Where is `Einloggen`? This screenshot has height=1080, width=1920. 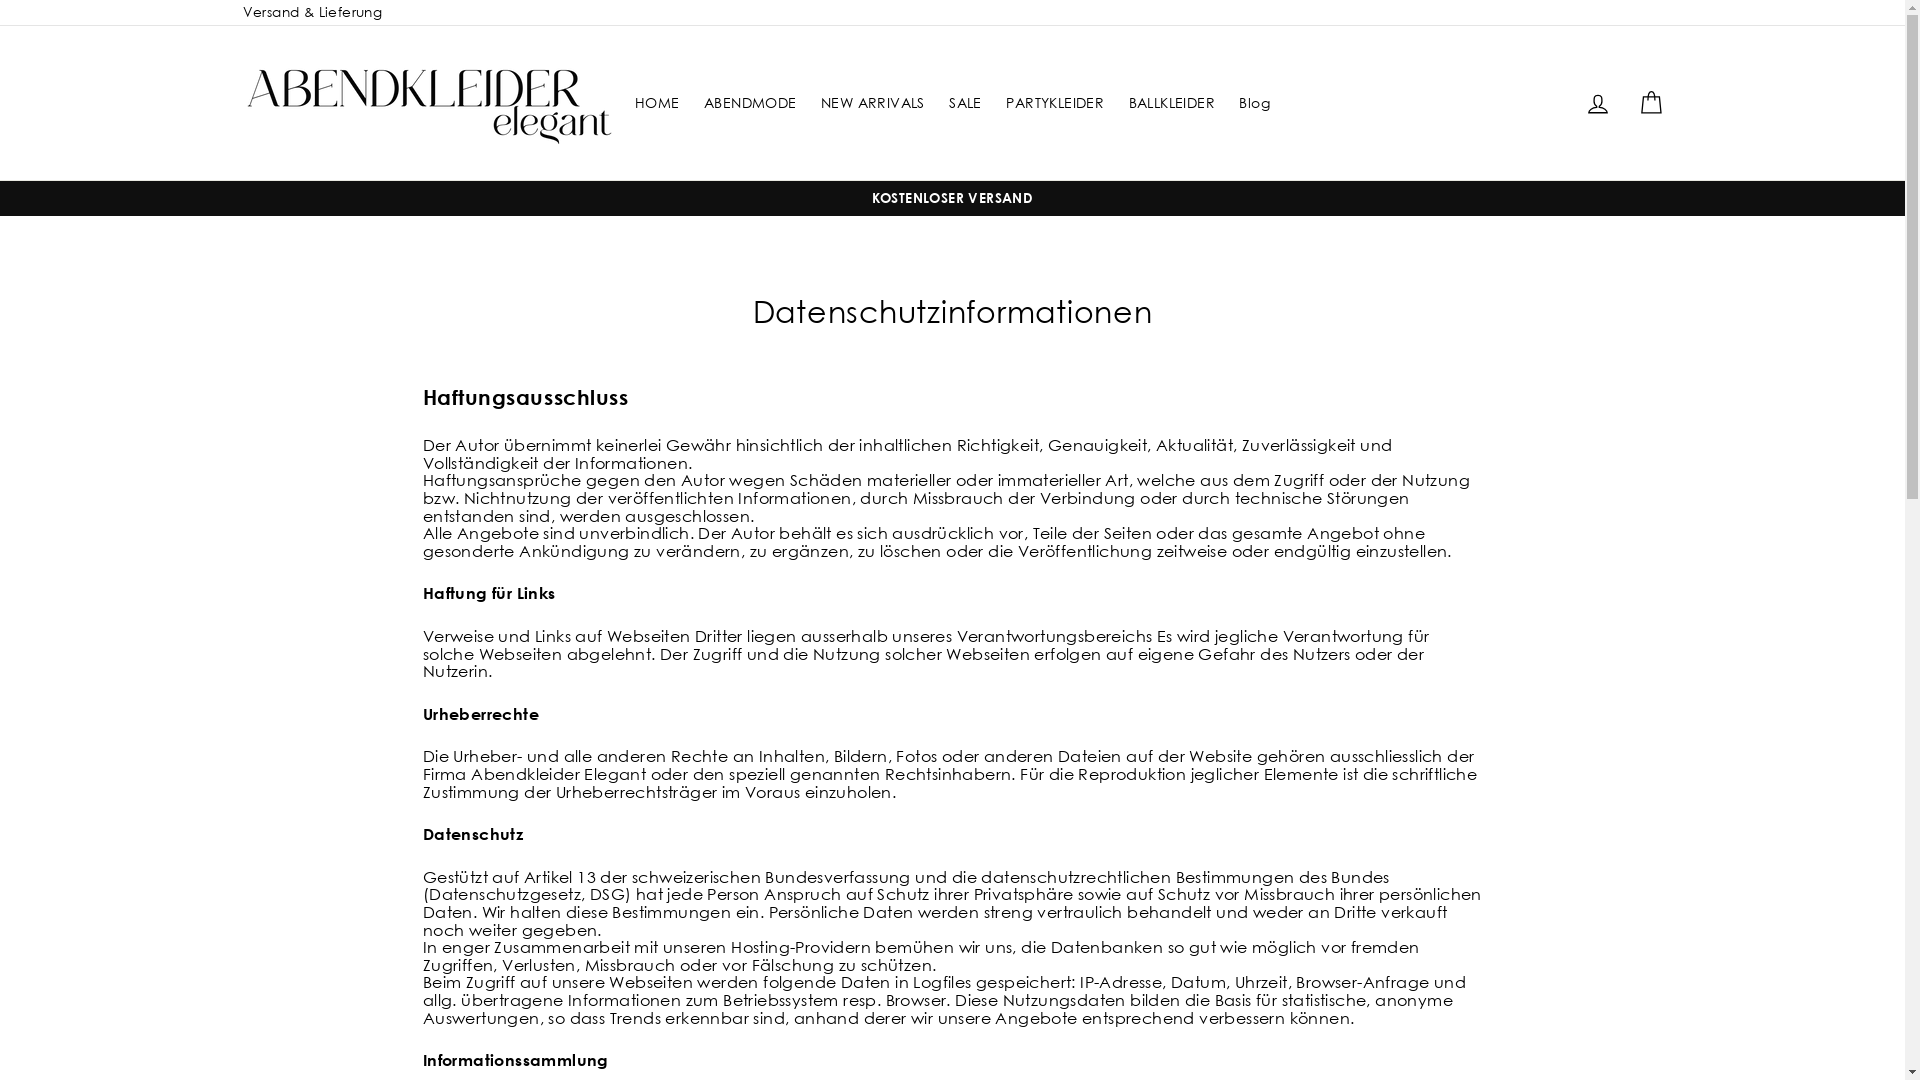
Einloggen is located at coordinates (1598, 102).